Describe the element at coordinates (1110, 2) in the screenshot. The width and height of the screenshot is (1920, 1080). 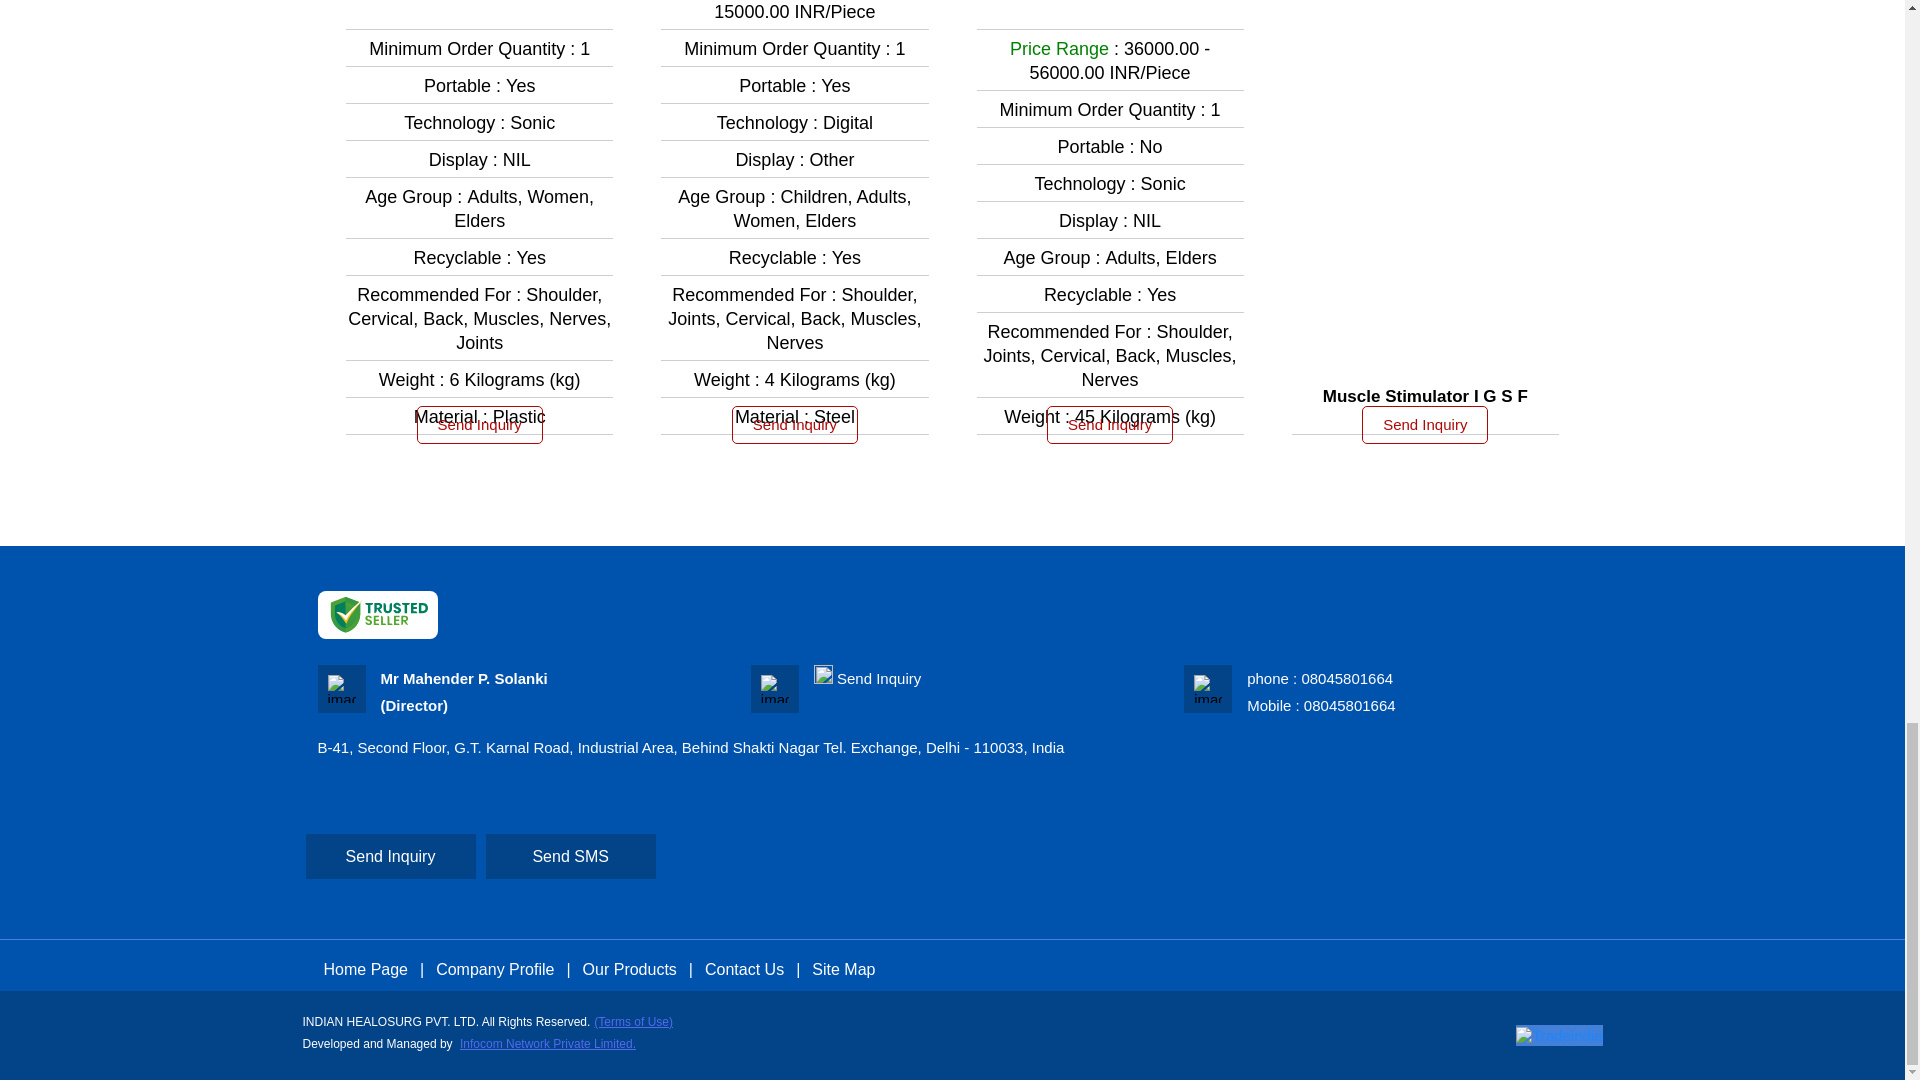
I see `Shortwave Diathermy 500 Watts` at that location.